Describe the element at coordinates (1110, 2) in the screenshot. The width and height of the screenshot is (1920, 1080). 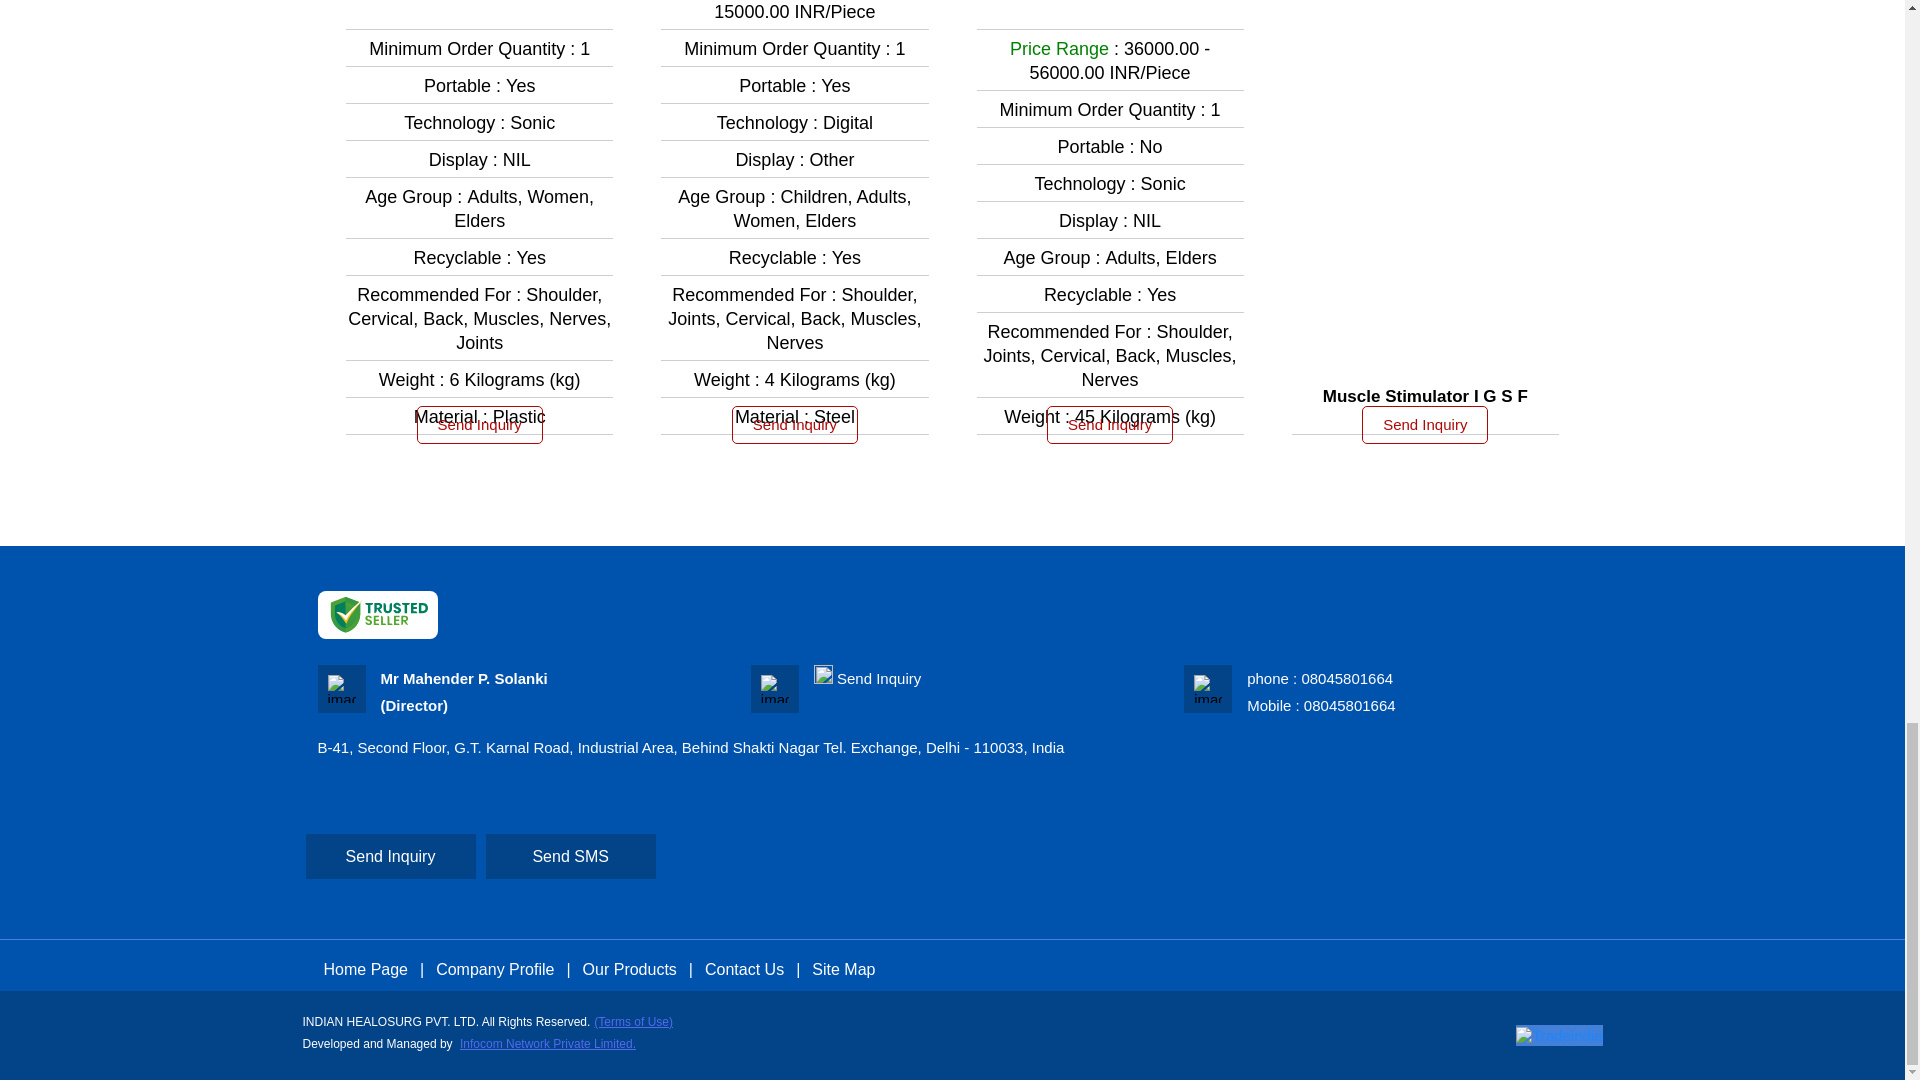
I see `Shortwave Diathermy 500 Watts` at that location.